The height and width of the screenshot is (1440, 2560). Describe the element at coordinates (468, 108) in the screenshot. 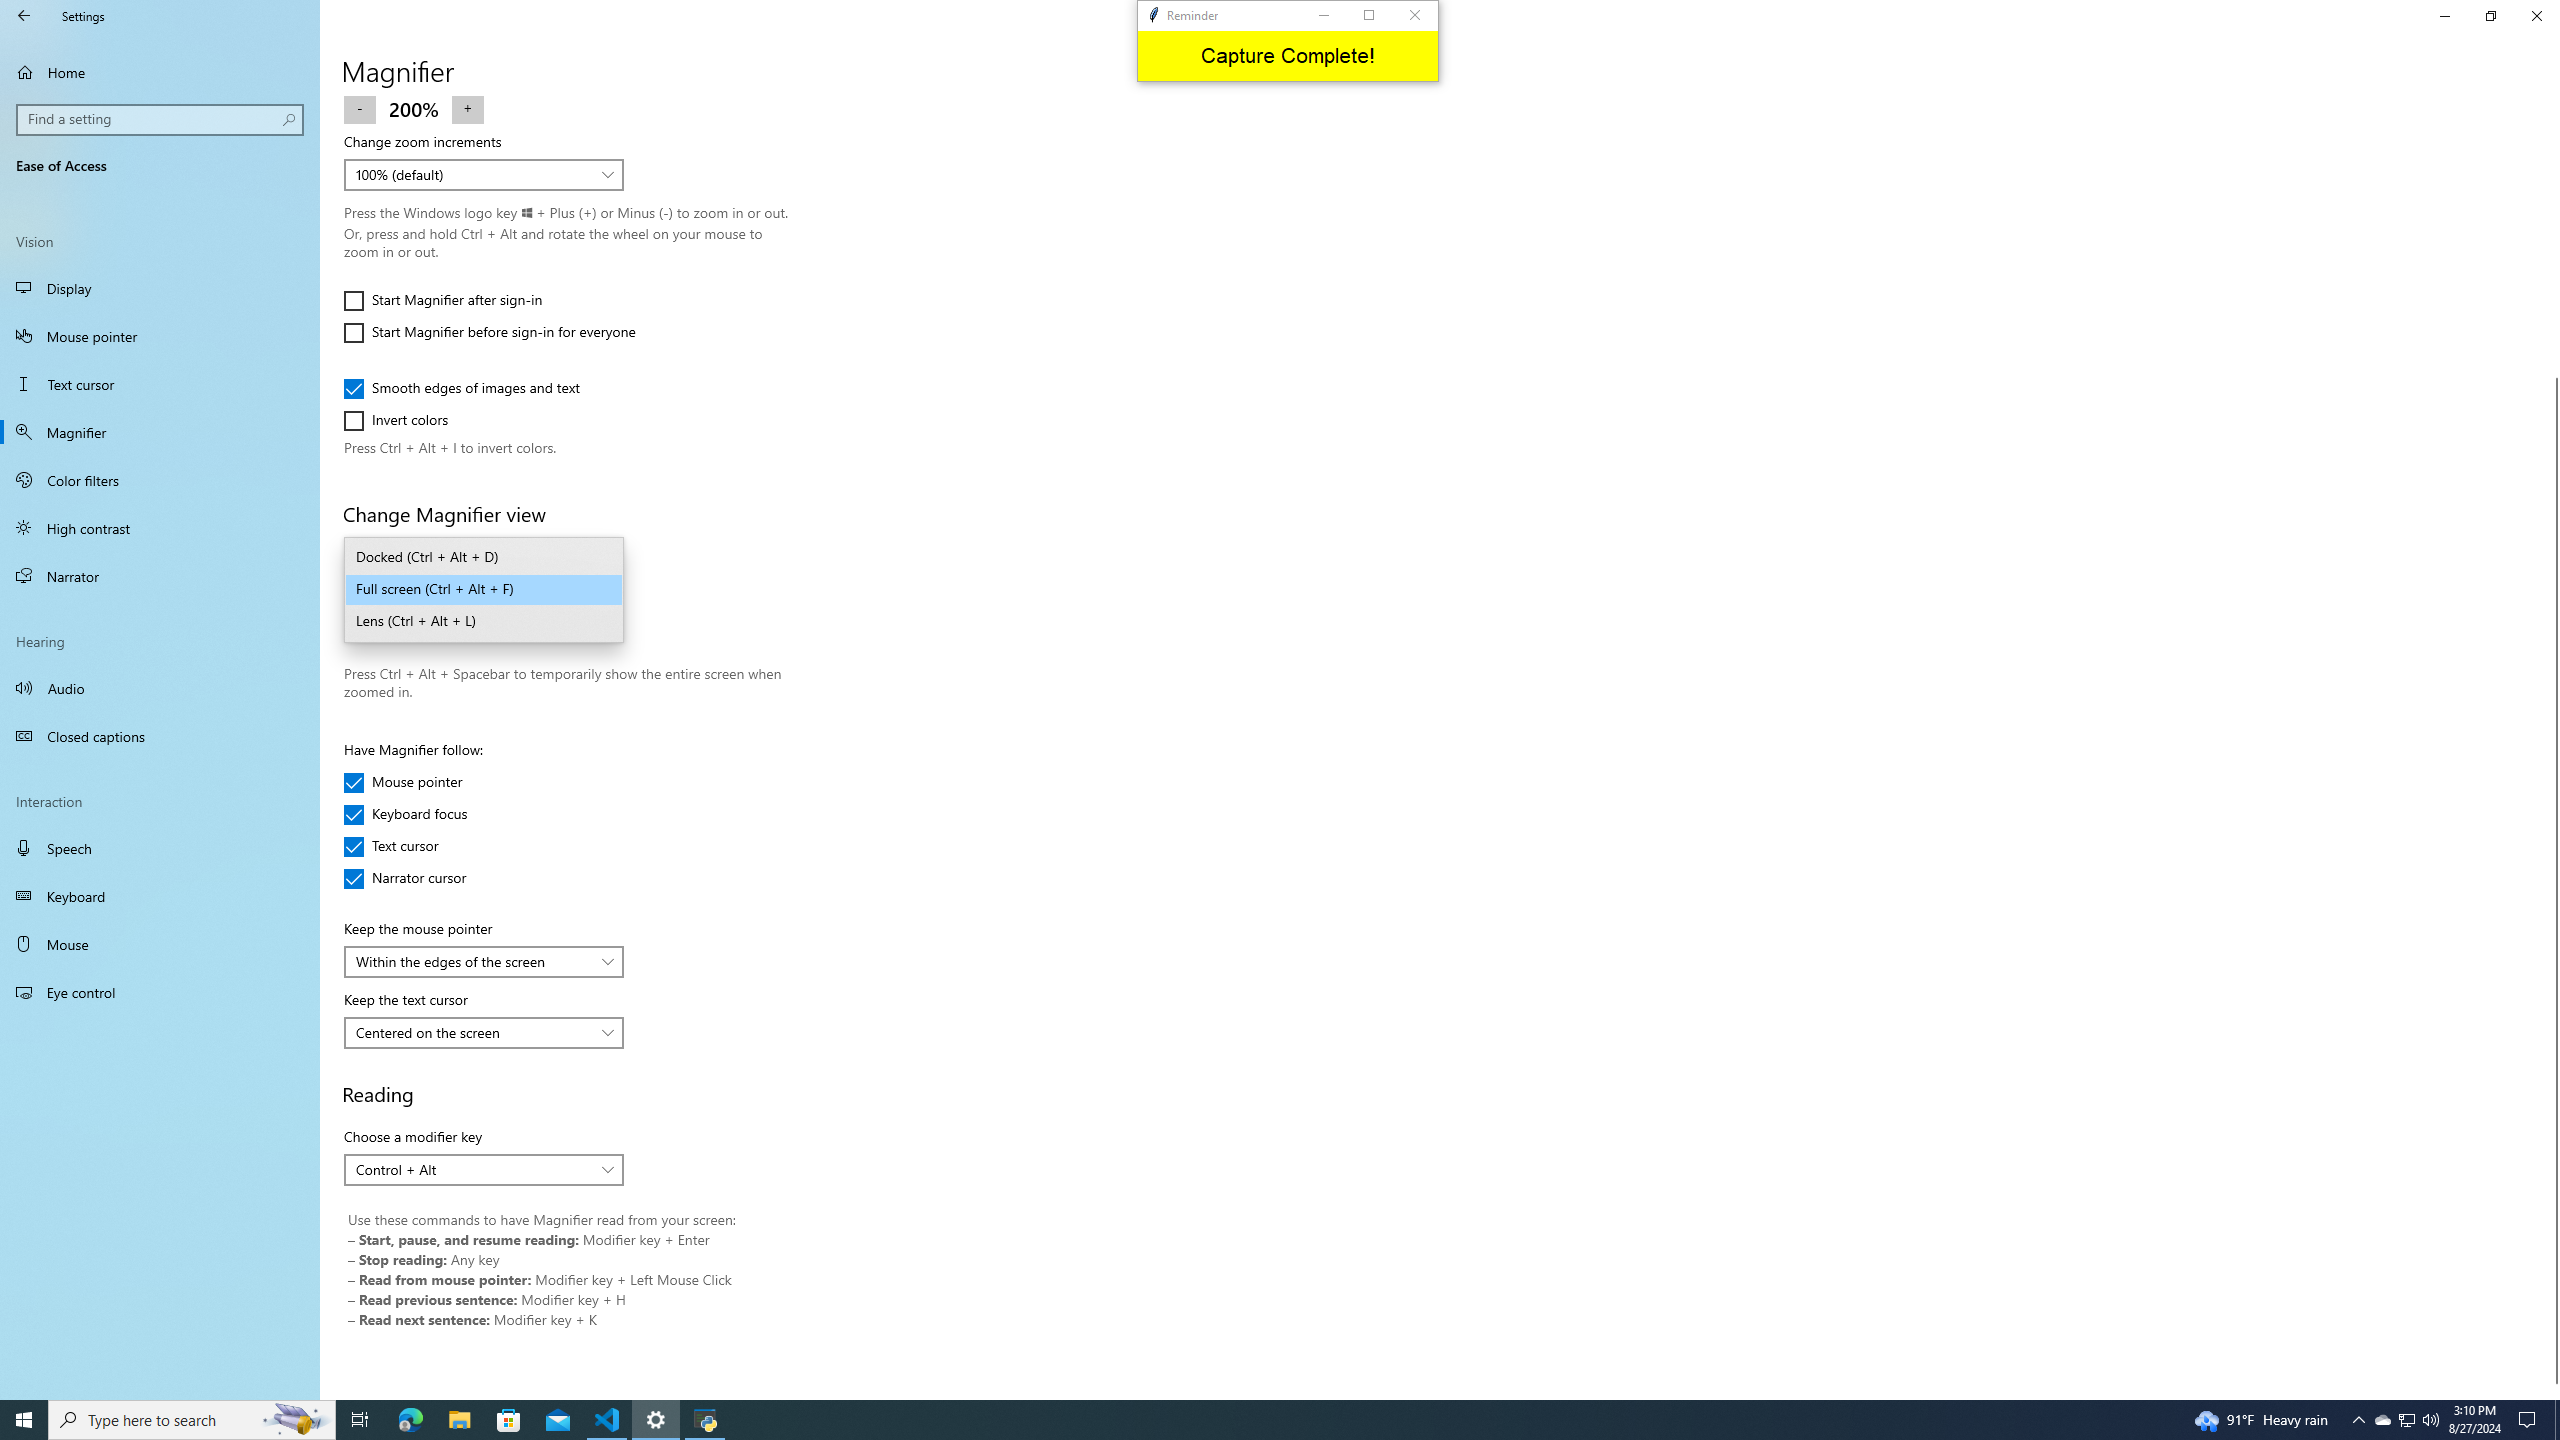

I see `Zoom in` at that location.